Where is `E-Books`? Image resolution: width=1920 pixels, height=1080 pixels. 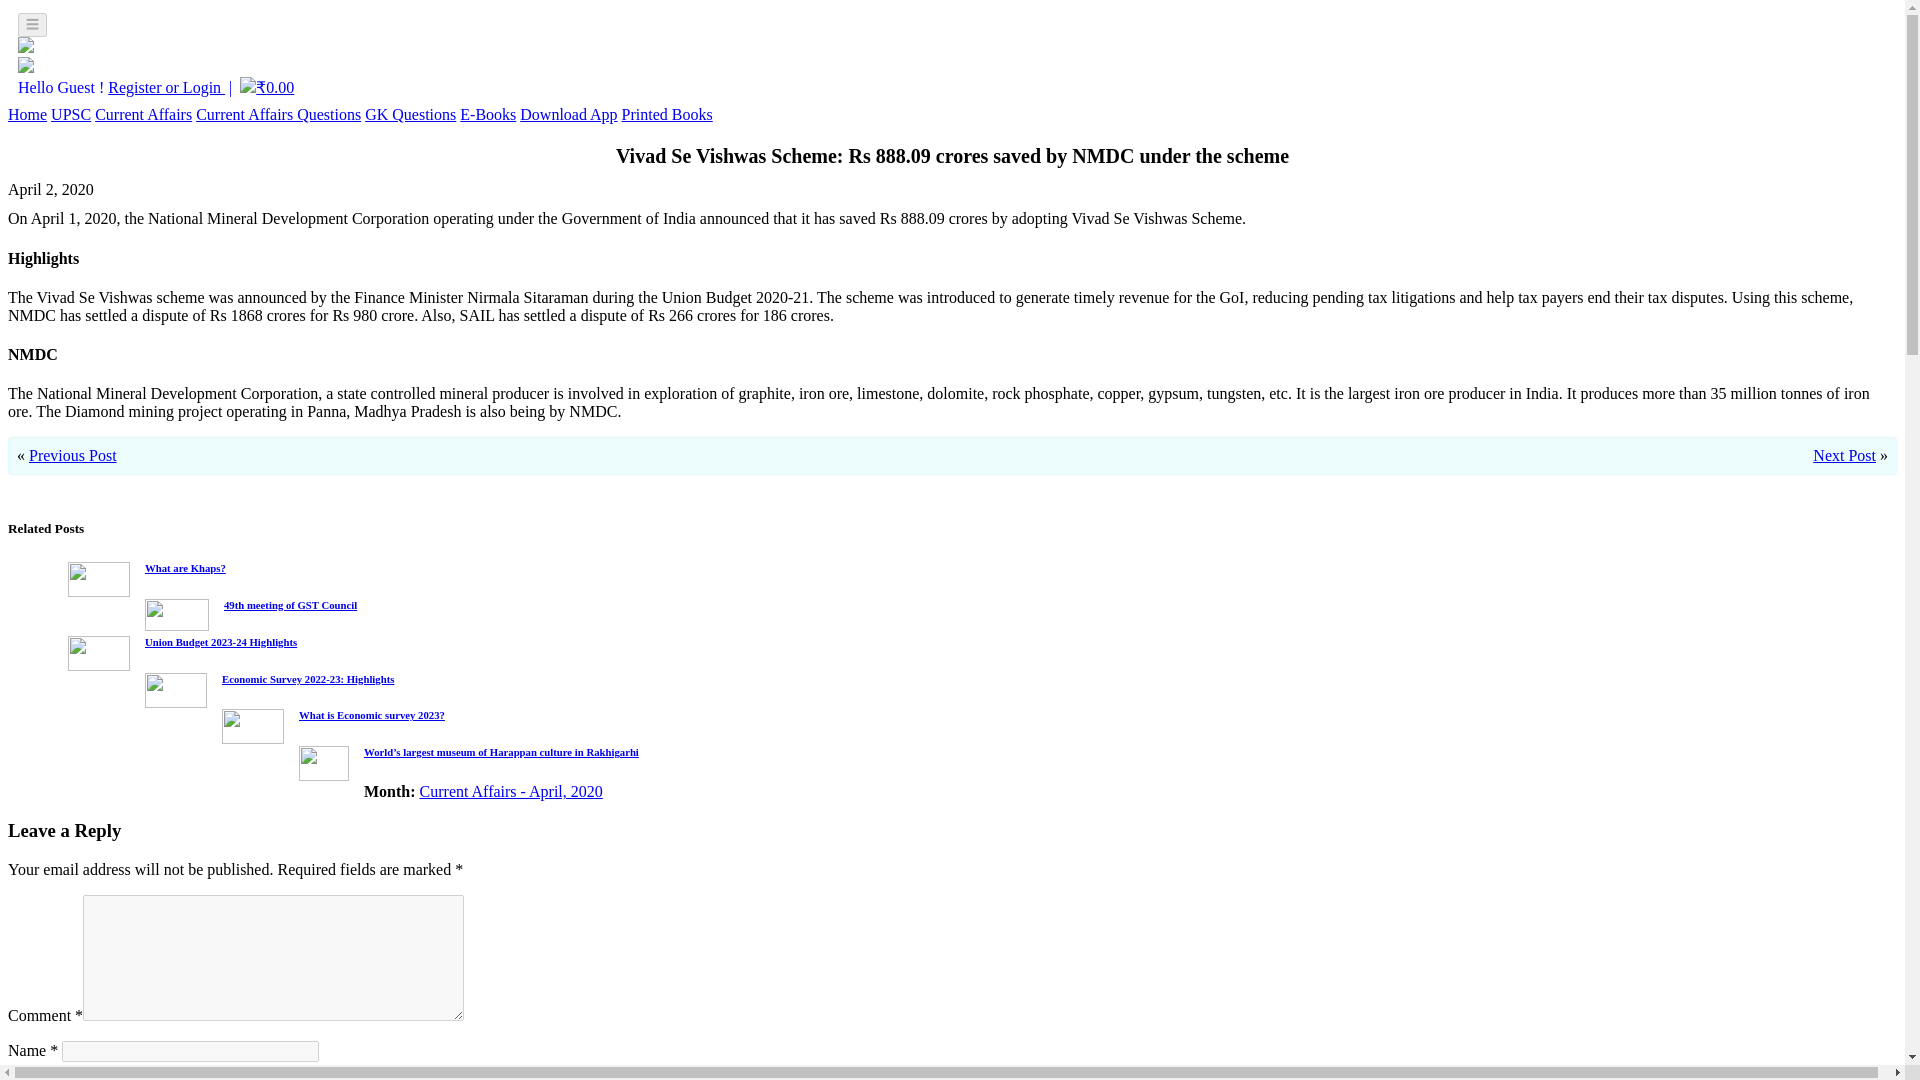 E-Books is located at coordinates (488, 114).